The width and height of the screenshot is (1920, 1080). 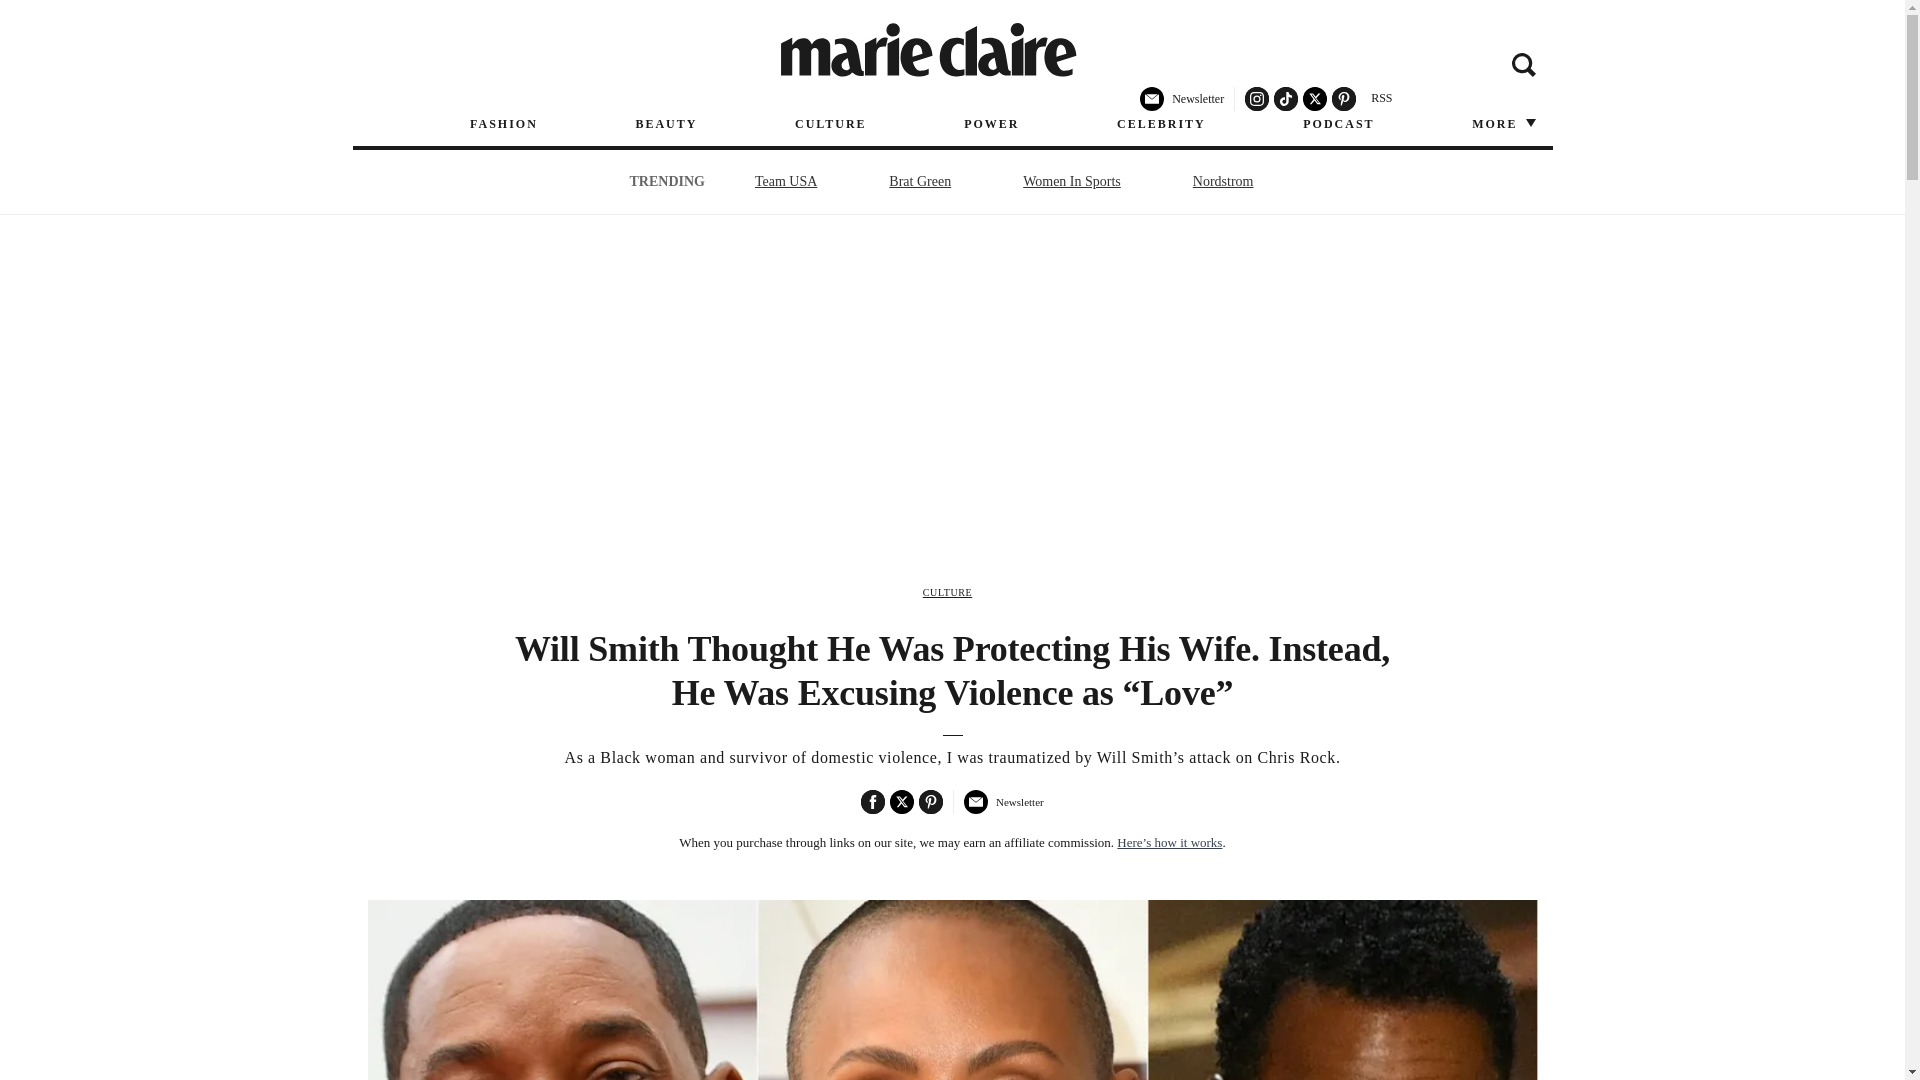 What do you see at coordinates (1161, 124) in the screenshot?
I see `CELEBRITY` at bounding box center [1161, 124].